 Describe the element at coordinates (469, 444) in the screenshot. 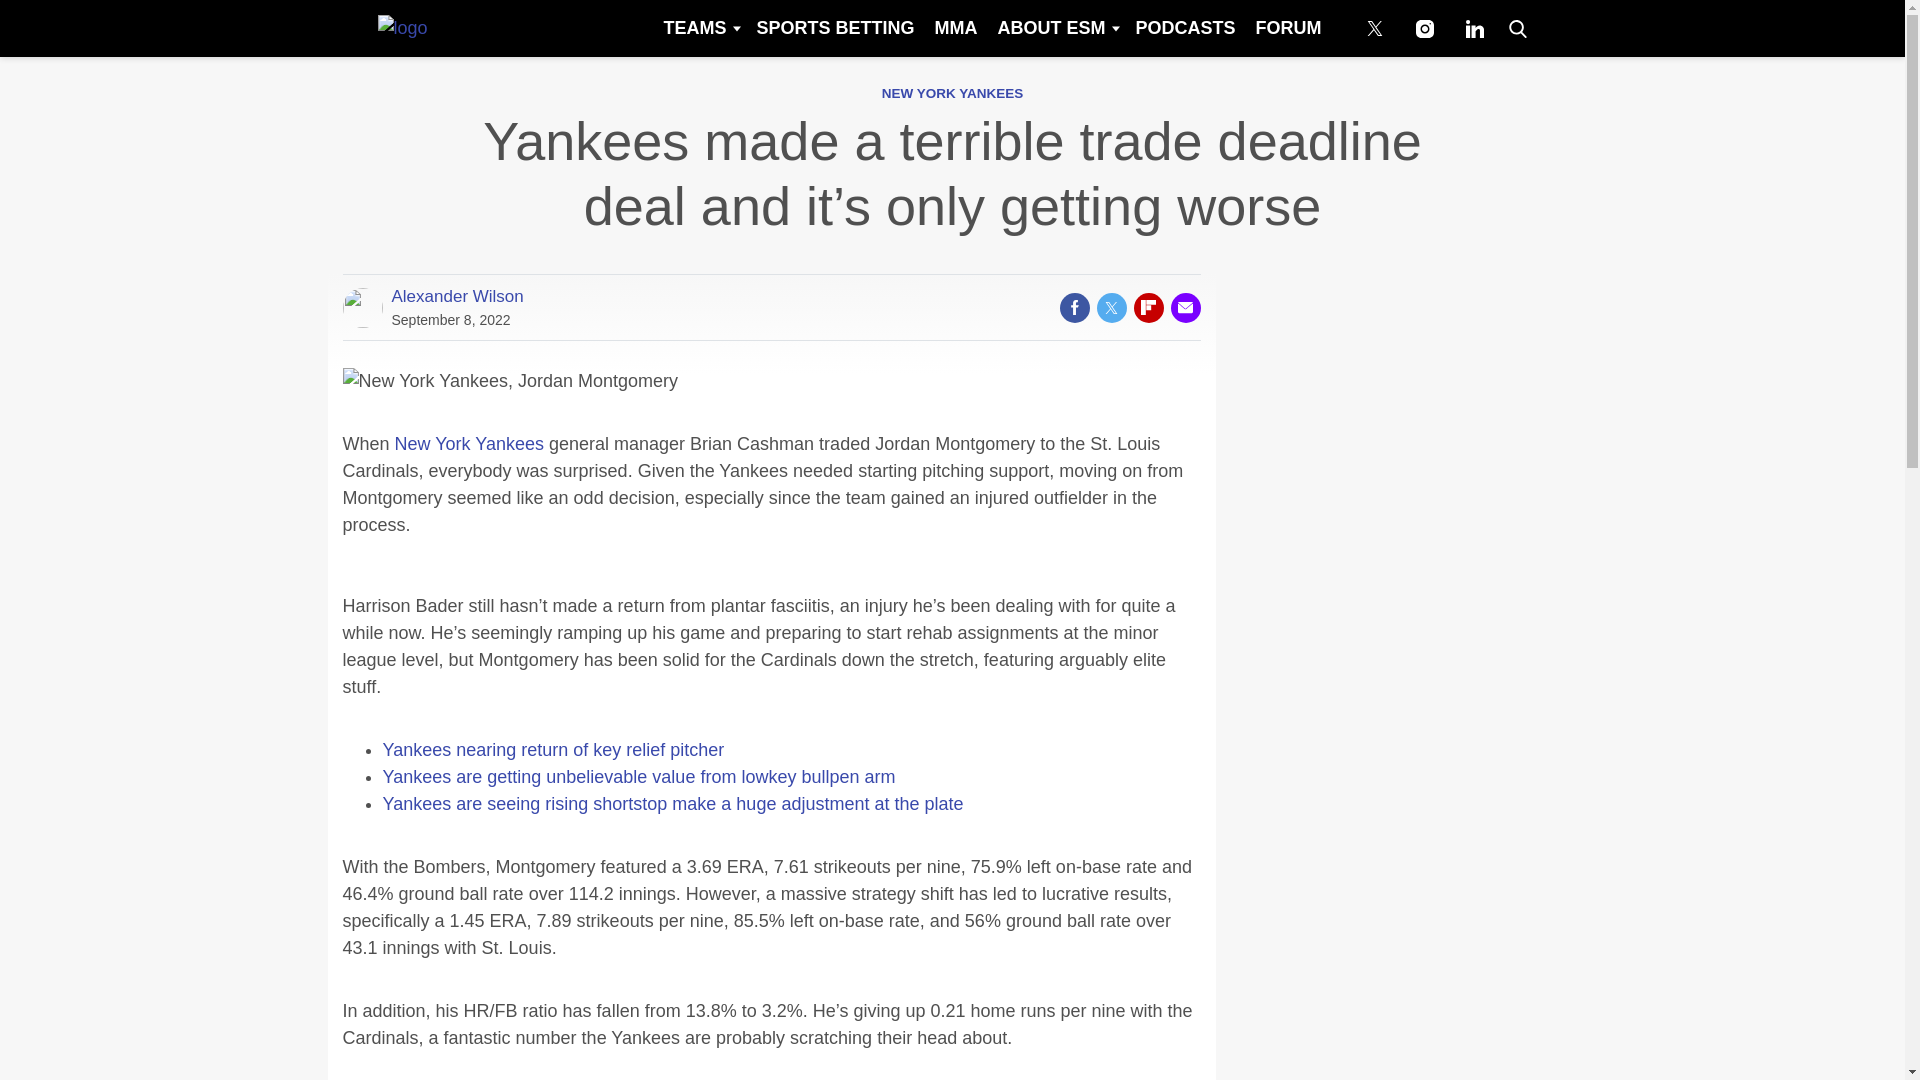

I see `New York Yankees` at that location.